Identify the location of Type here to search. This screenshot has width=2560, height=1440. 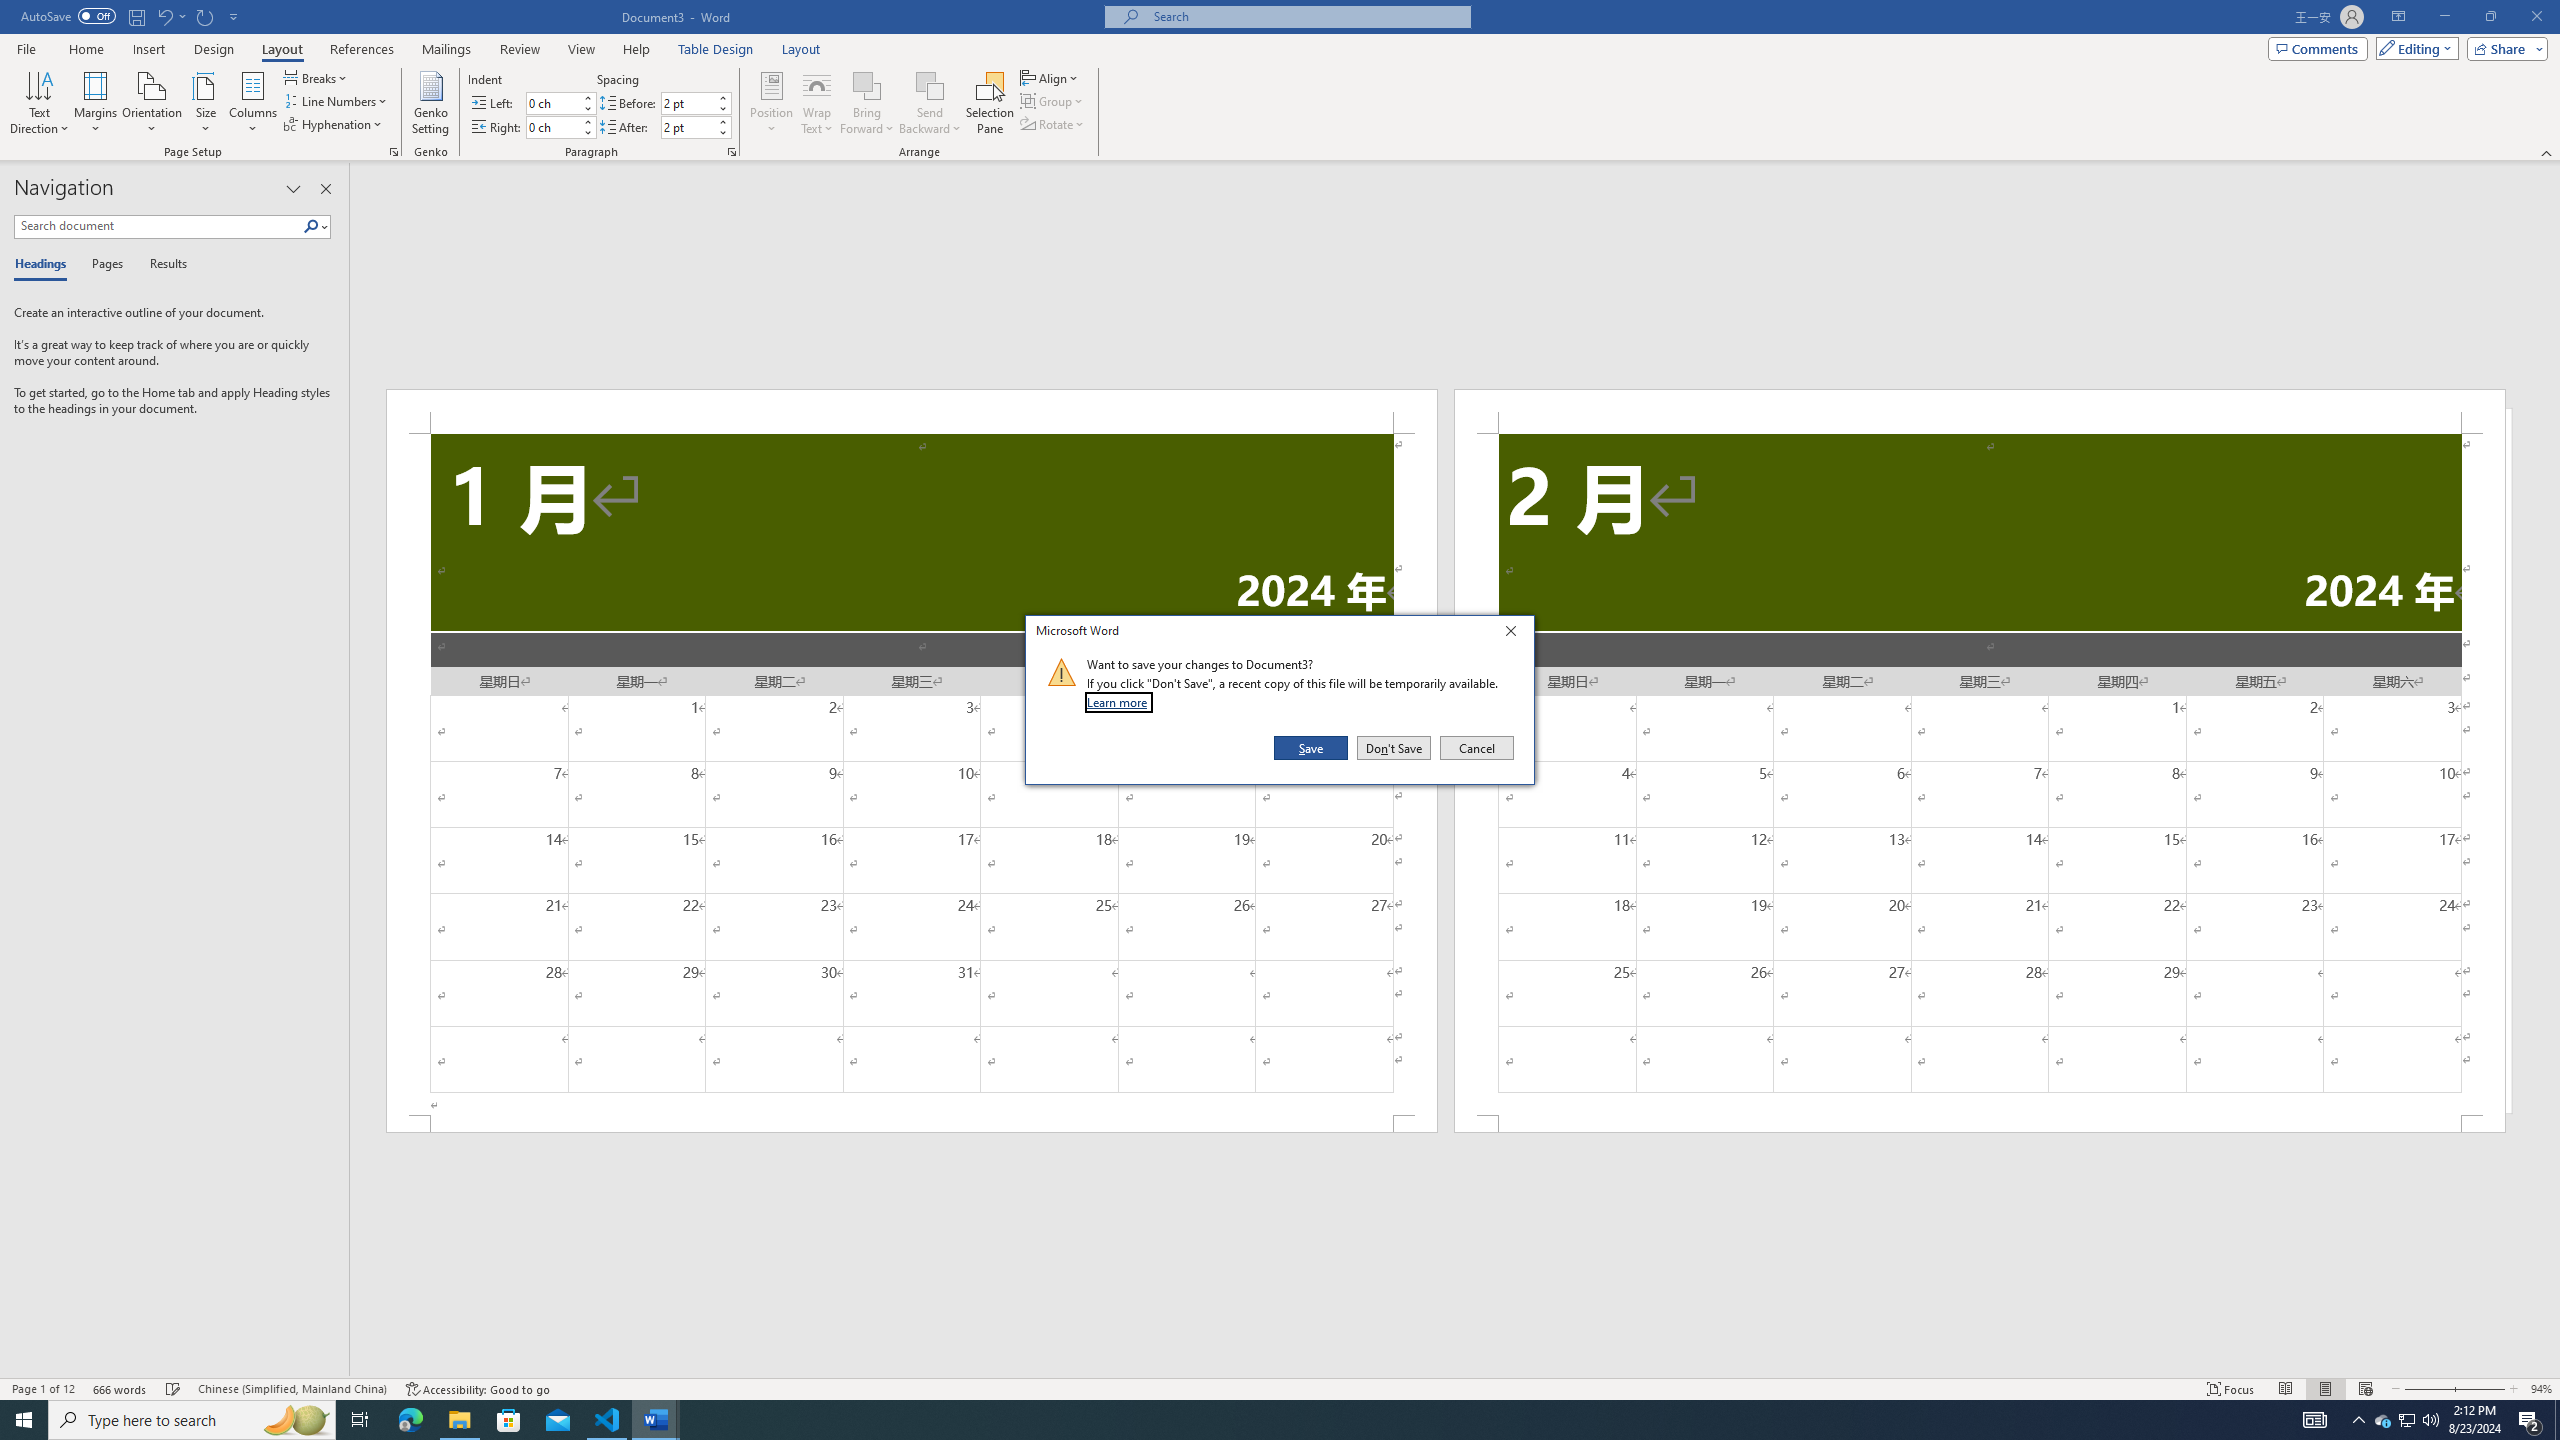
(192, 1420).